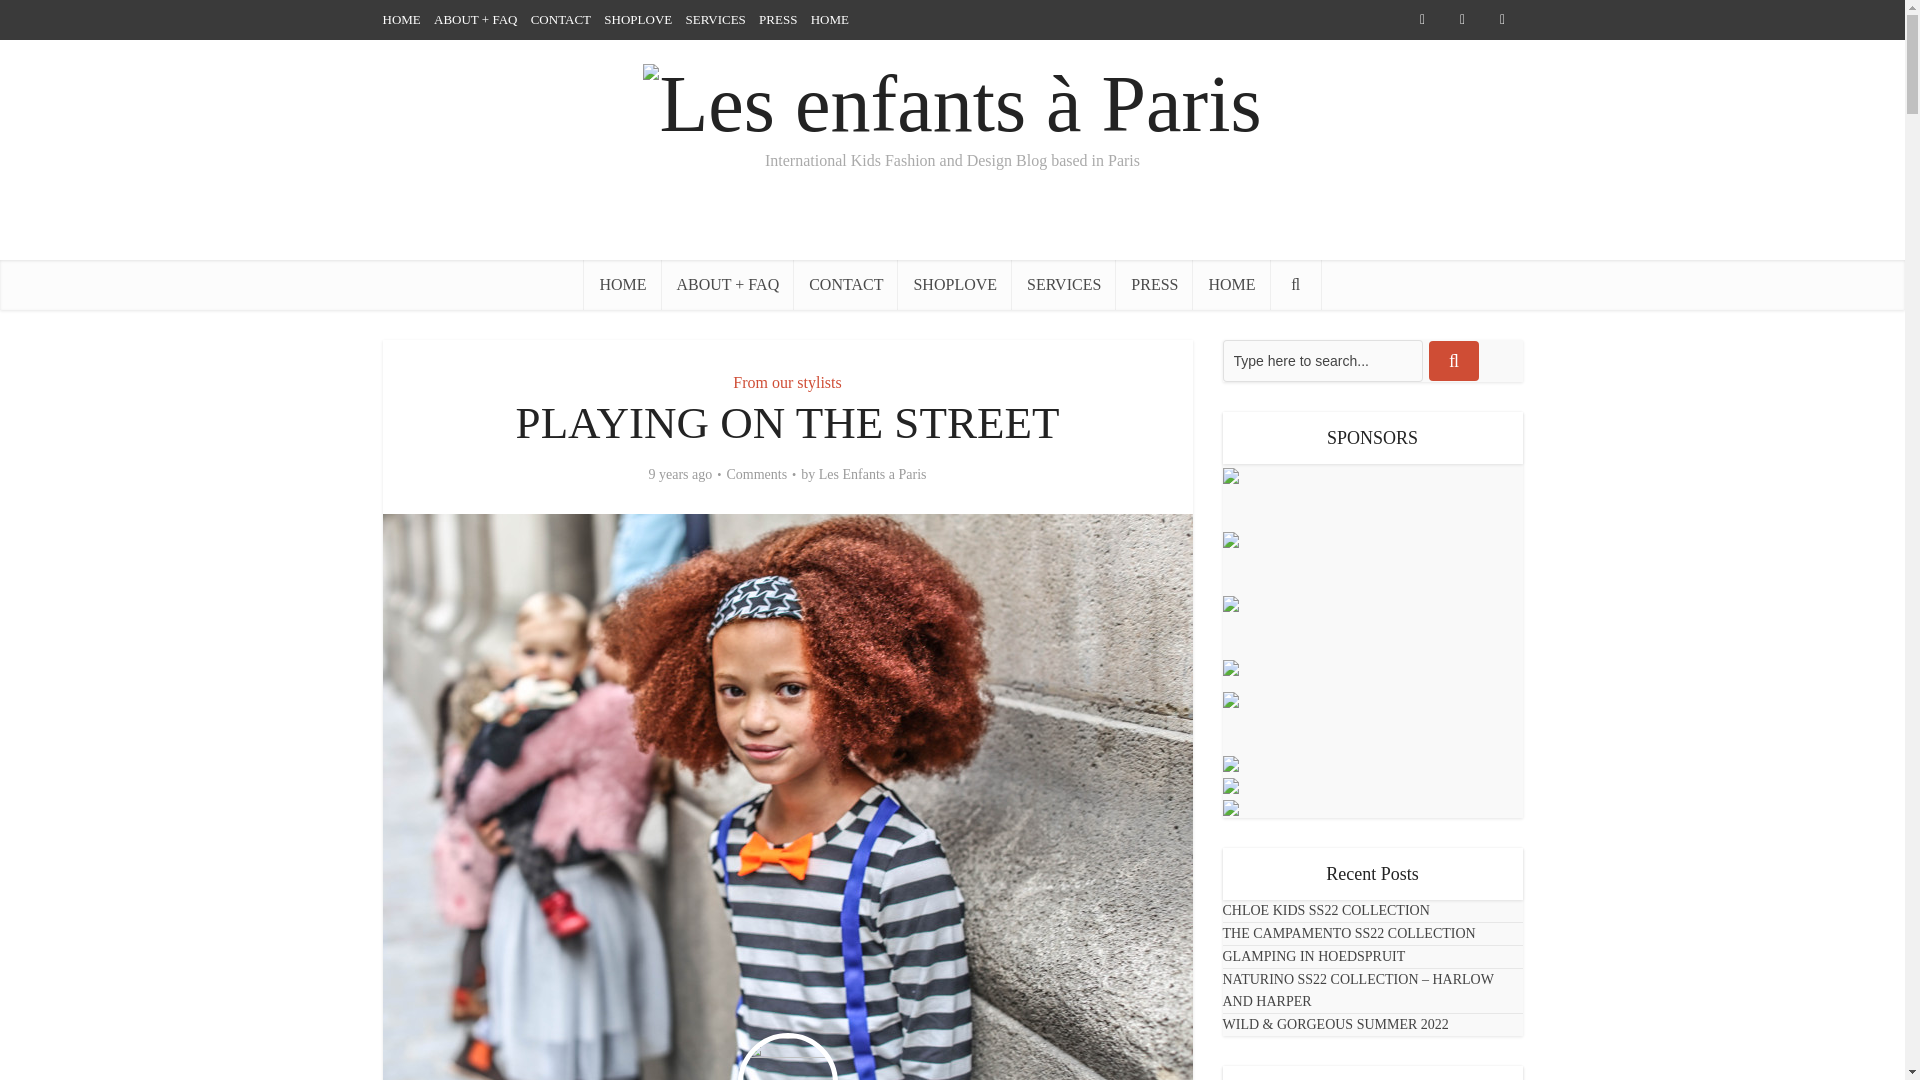 The image size is (1920, 1080). I want to click on Les Enfants a Paris, so click(873, 474).